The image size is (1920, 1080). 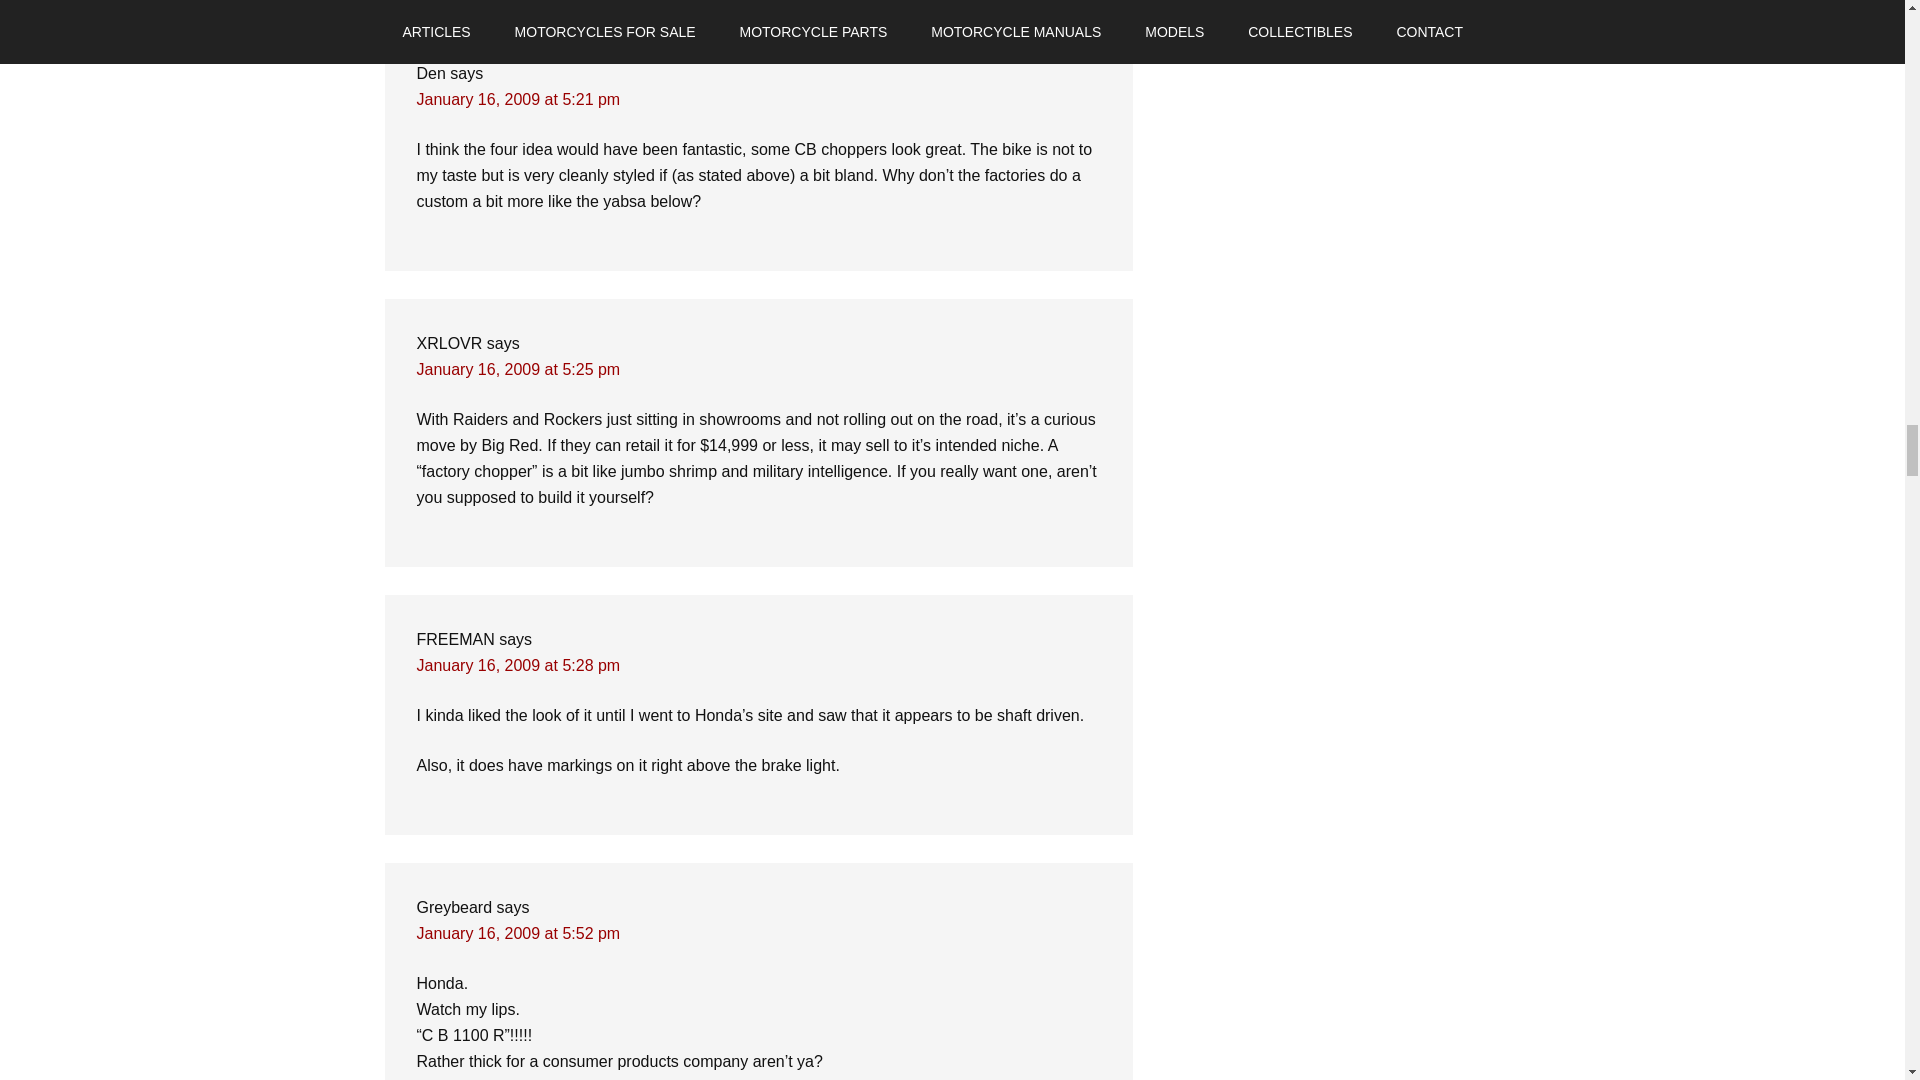 What do you see at coordinates (518, 99) in the screenshot?
I see `January 16, 2009 at 5:21 pm` at bounding box center [518, 99].